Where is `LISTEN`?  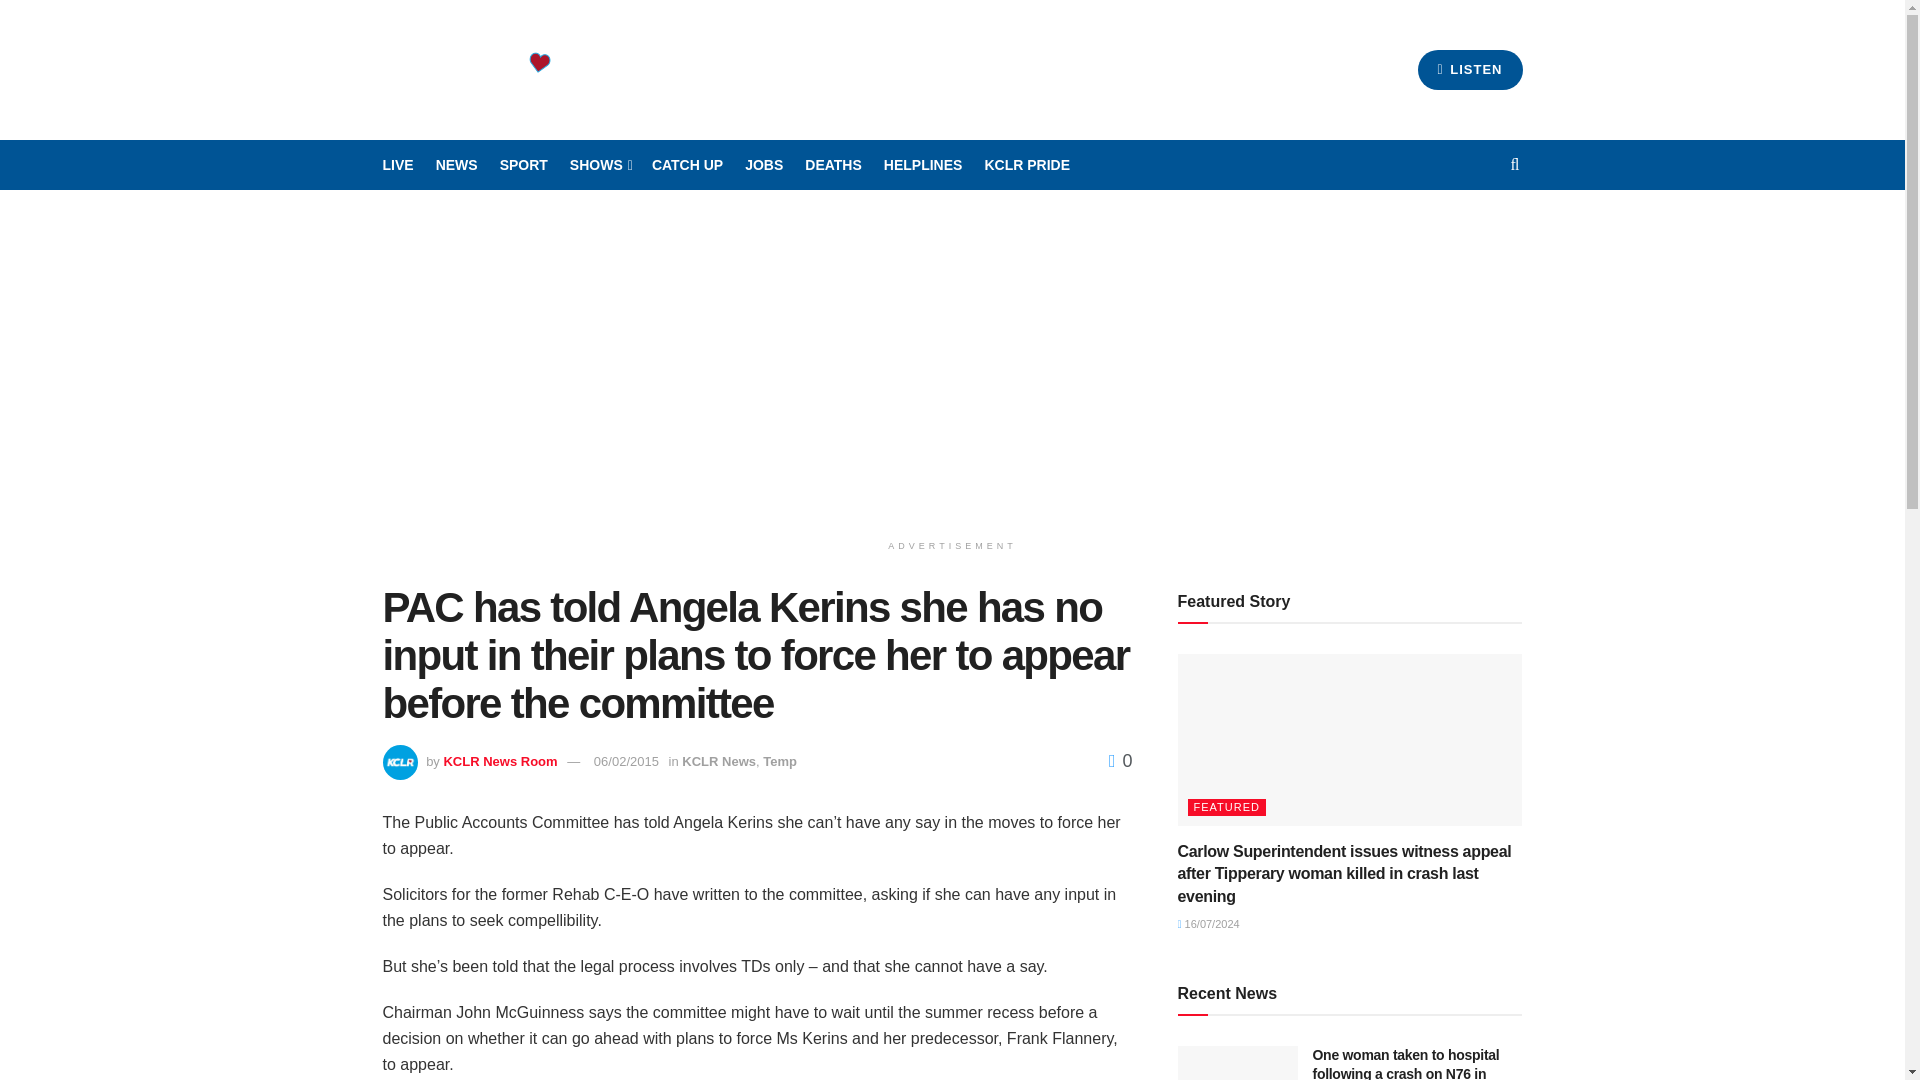
LISTEN is located at coordinates (1470, 69).